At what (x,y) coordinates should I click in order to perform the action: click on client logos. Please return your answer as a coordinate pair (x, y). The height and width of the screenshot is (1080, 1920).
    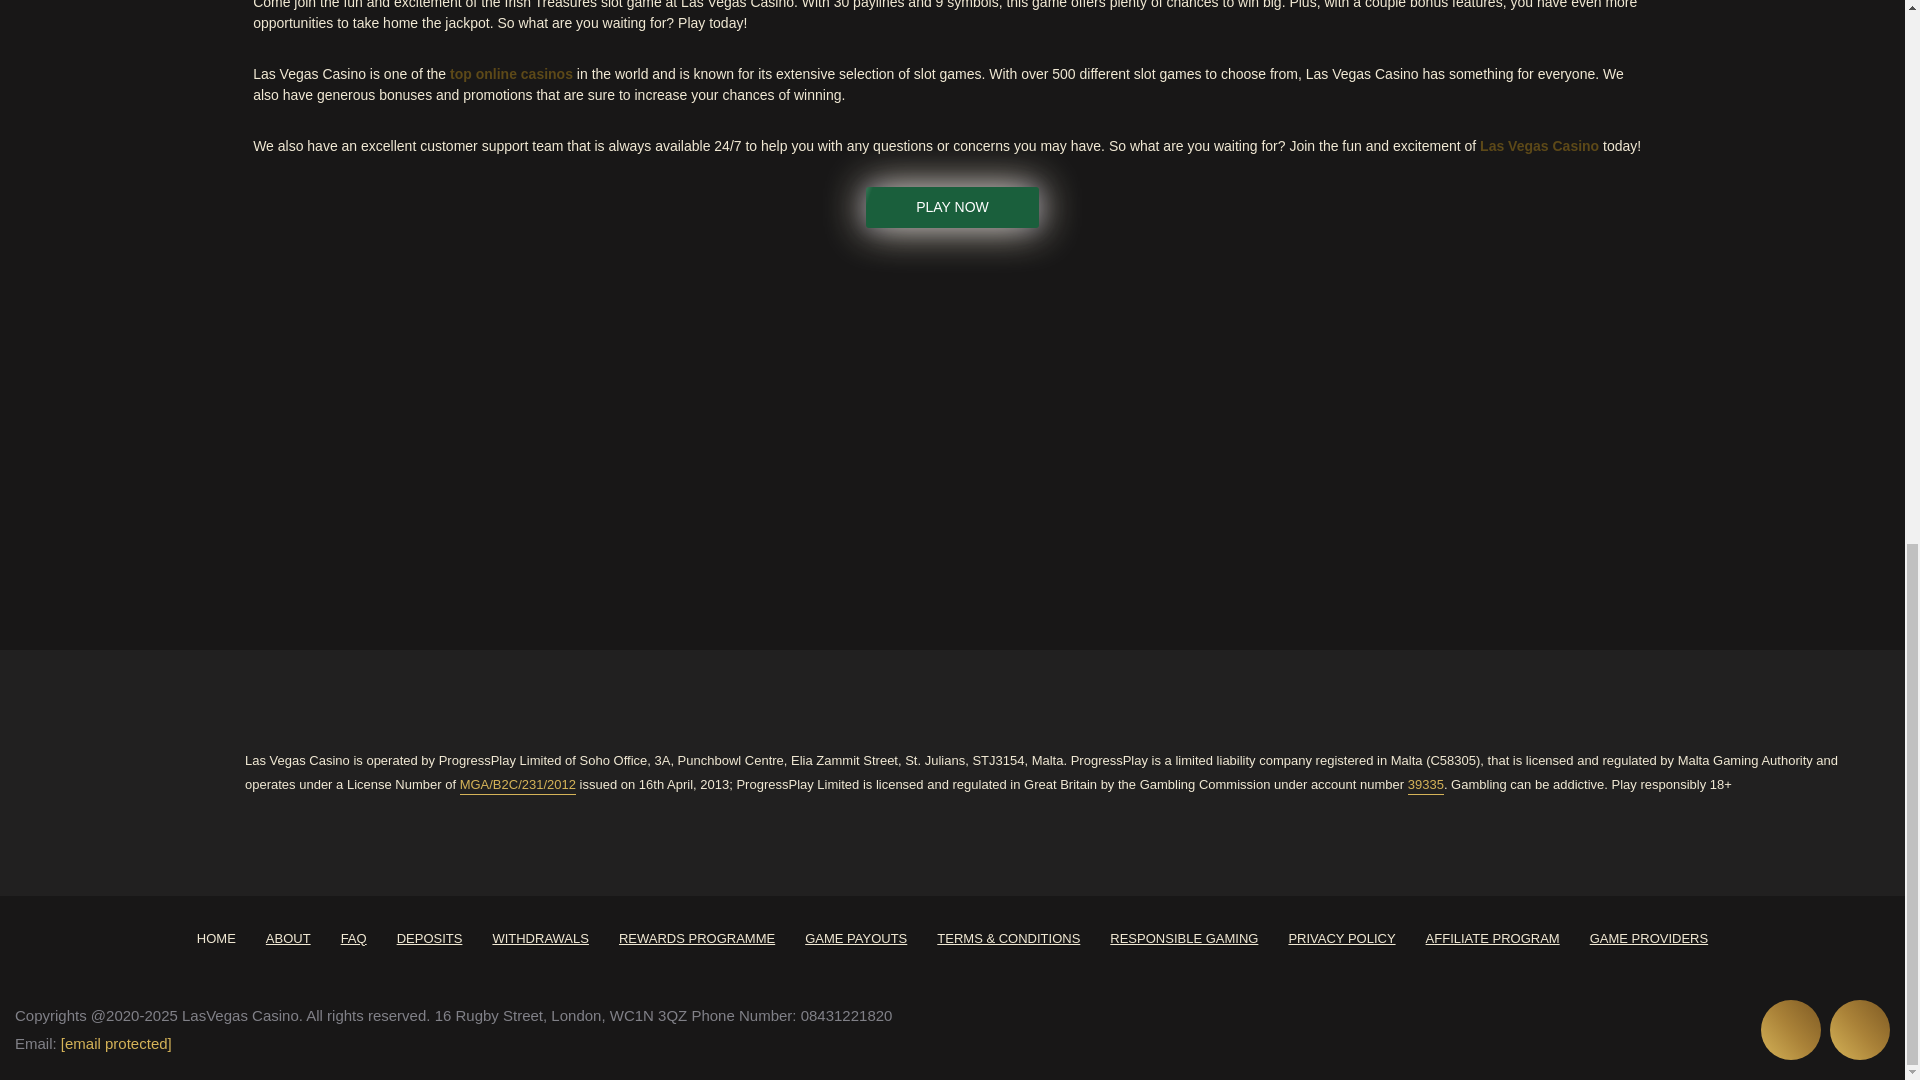
    Looking at the image, I should click on (782, 432).